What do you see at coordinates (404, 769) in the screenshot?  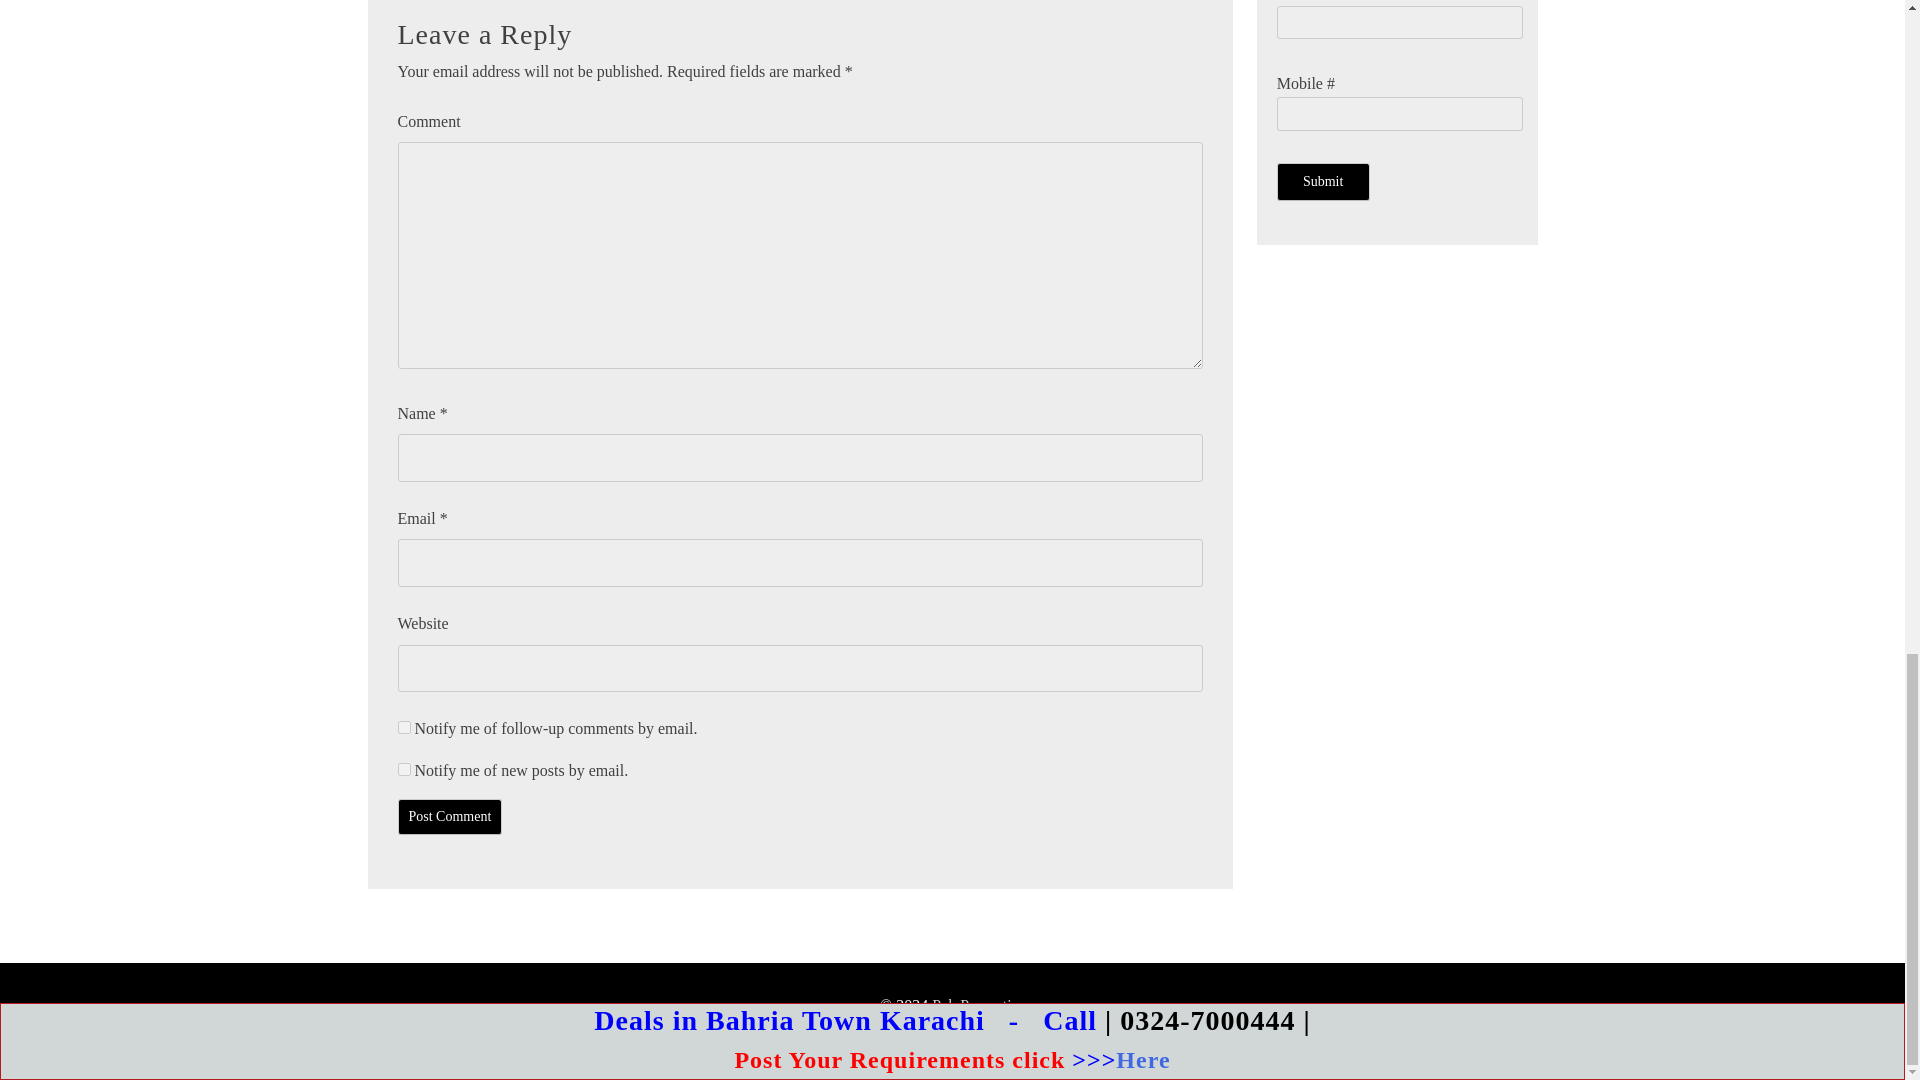 I see `subscribe` at bounding box center [404, 769].